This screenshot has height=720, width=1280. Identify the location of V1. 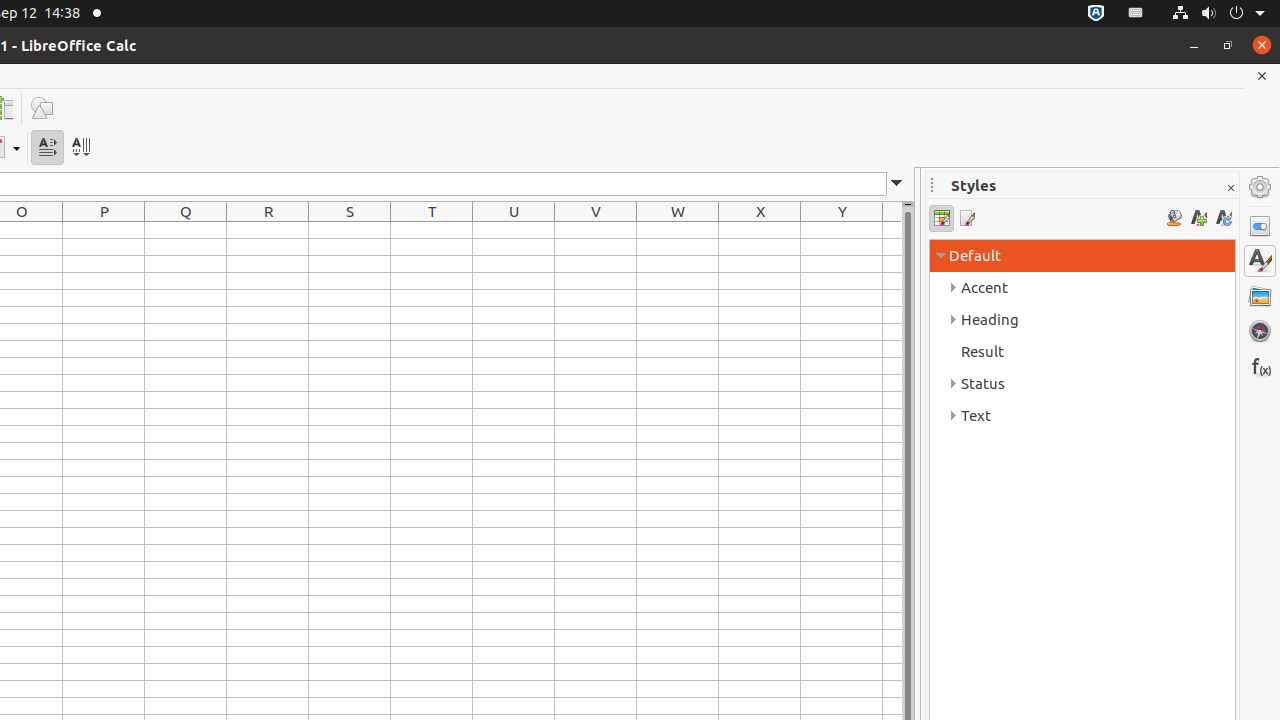
(596, 230).